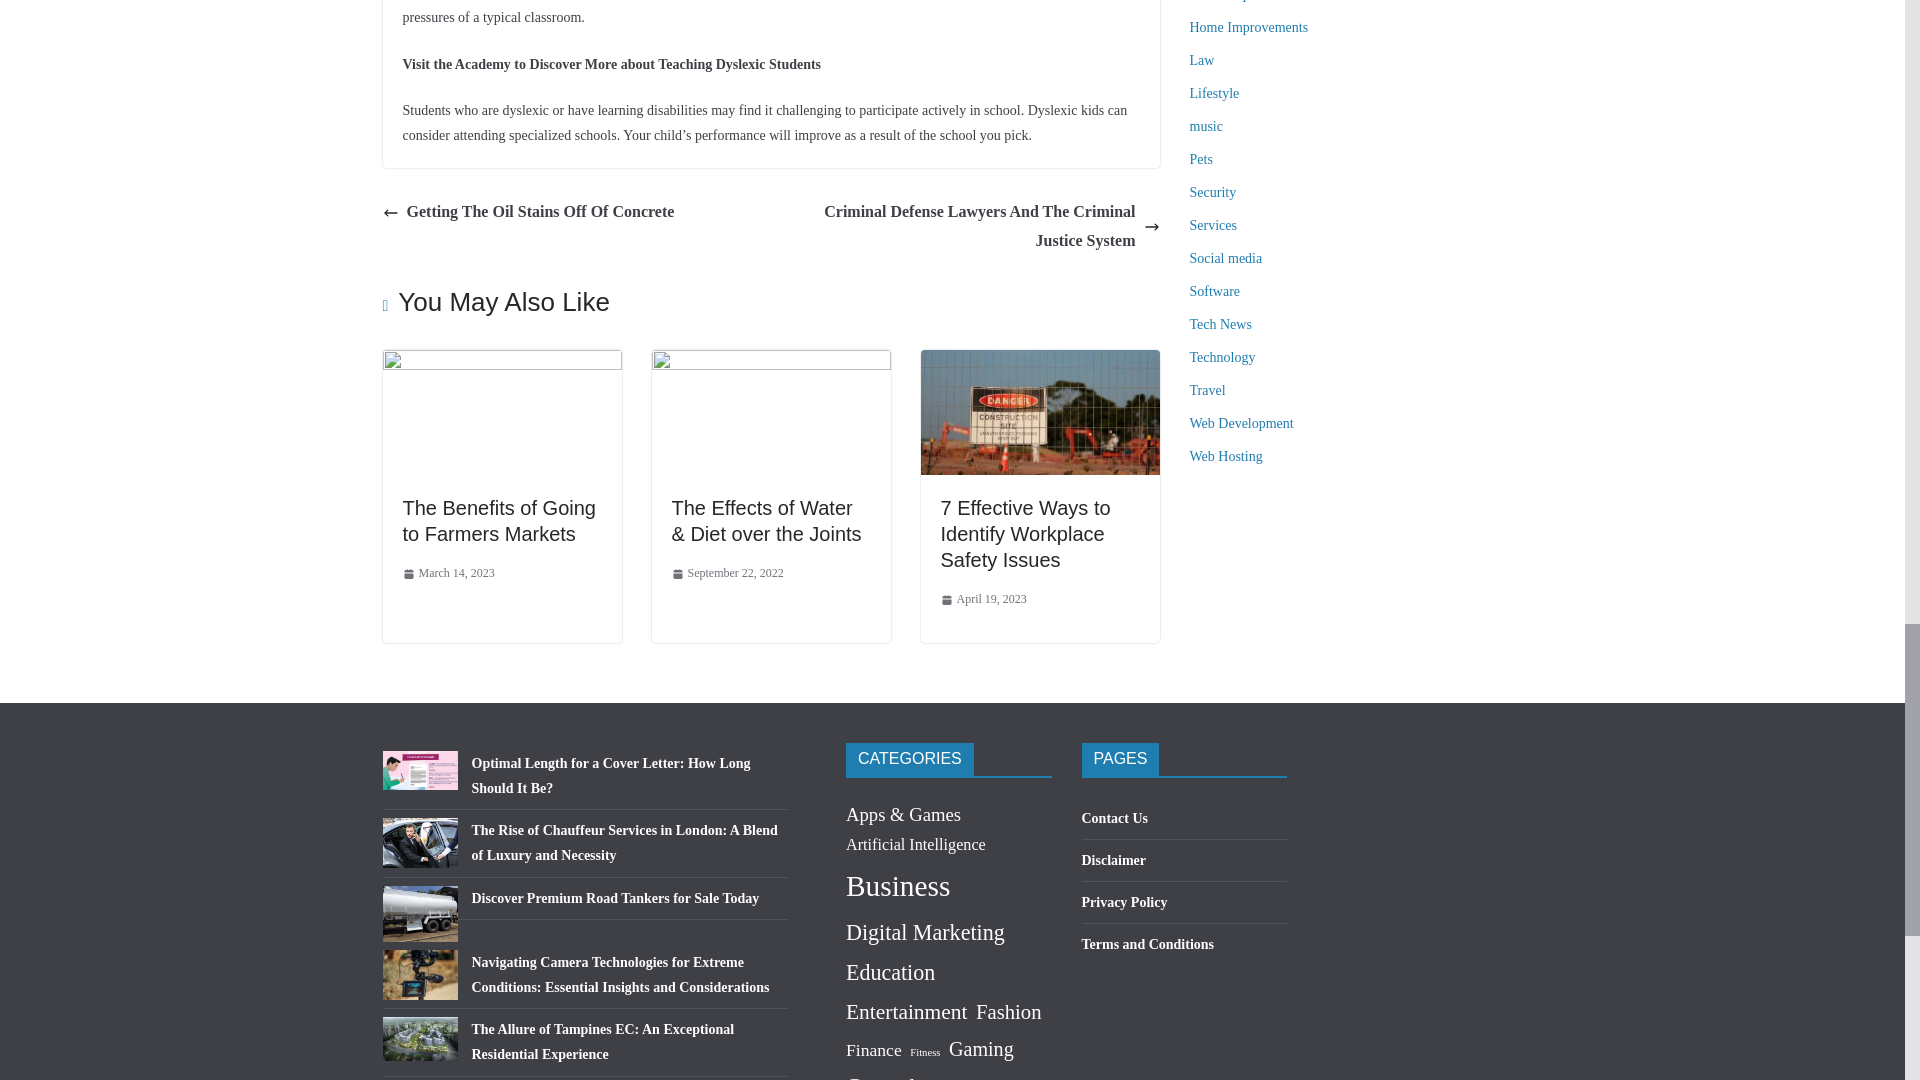 The width and height of the screenshot is (1920, 1080). I want to click on The Benefits of Going to Farmers Markets, so click(498, 520).